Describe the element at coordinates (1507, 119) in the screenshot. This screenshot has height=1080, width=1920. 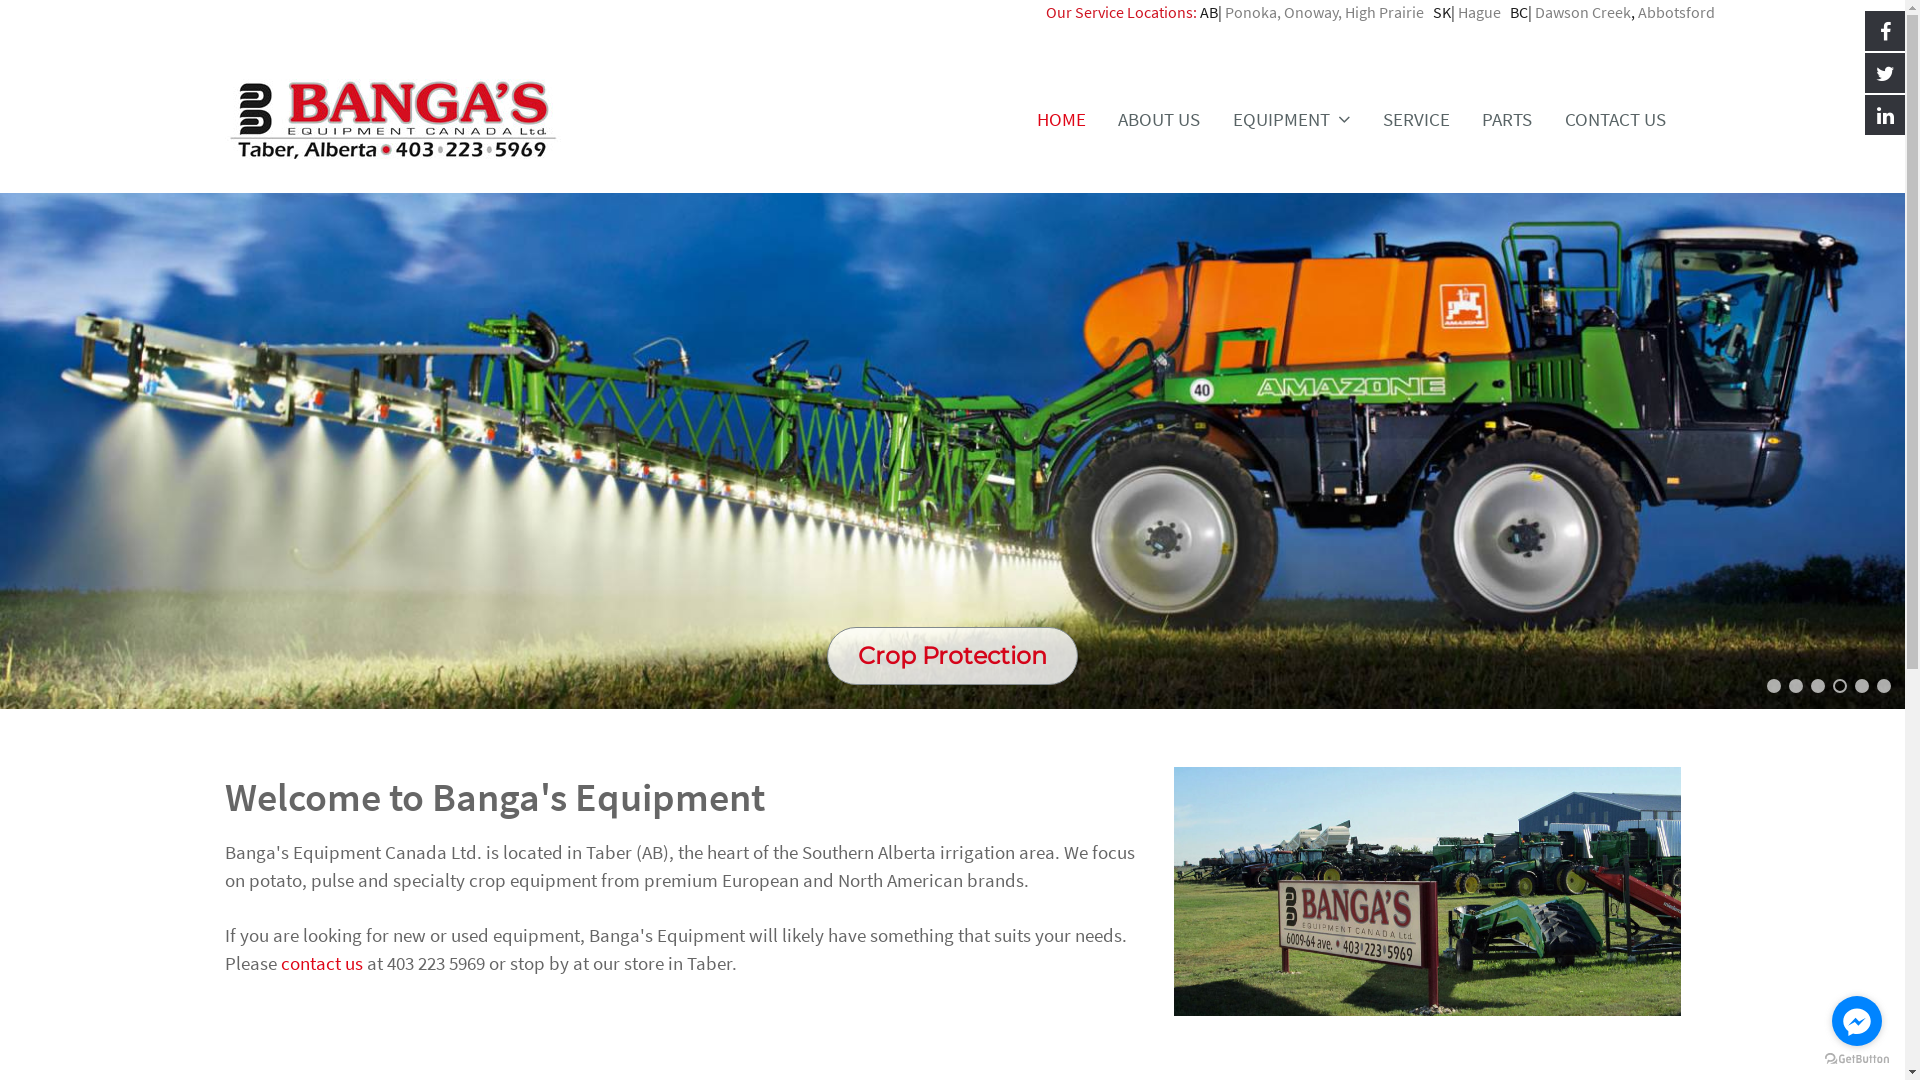
I see `PARTS` at that location.